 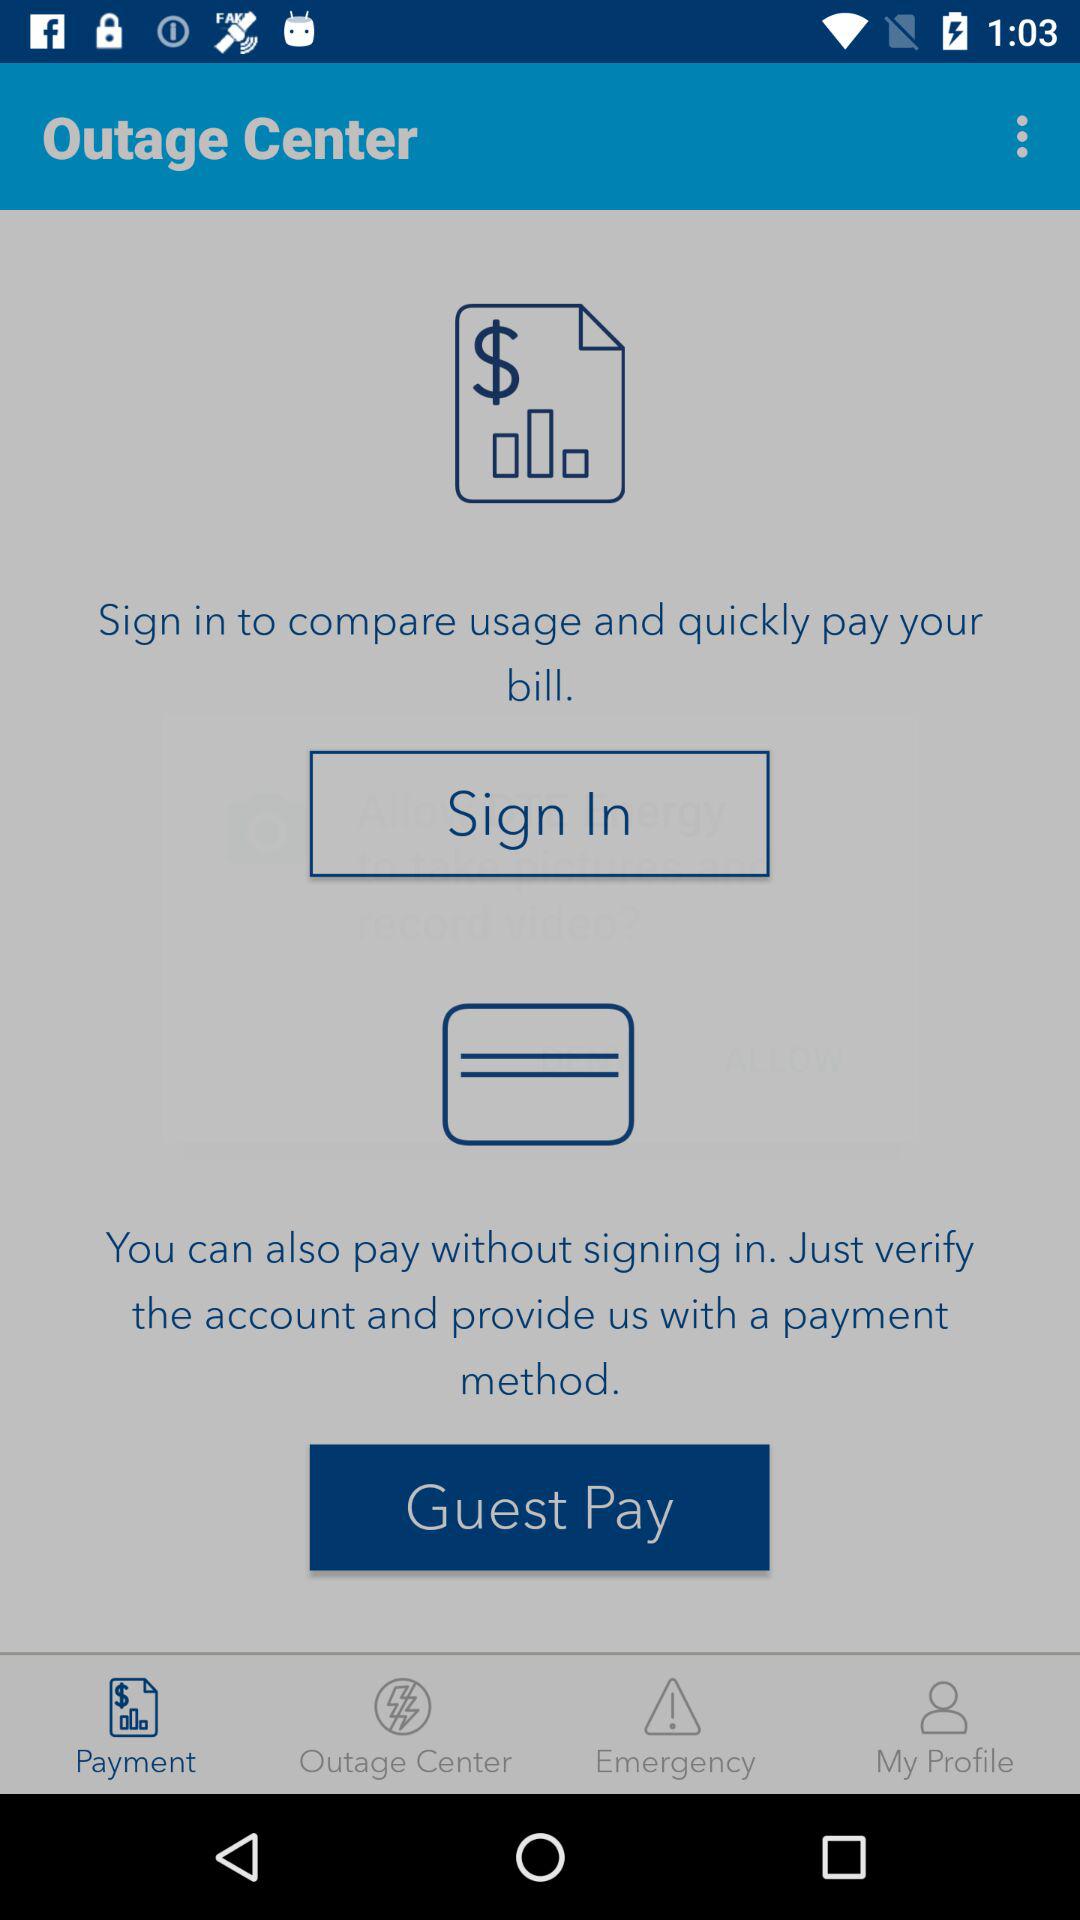 What do you see at coordinates (945, 1724) in the screenshot?
I see `open the icon next to emergency item` at bounding box center [945, 1724].